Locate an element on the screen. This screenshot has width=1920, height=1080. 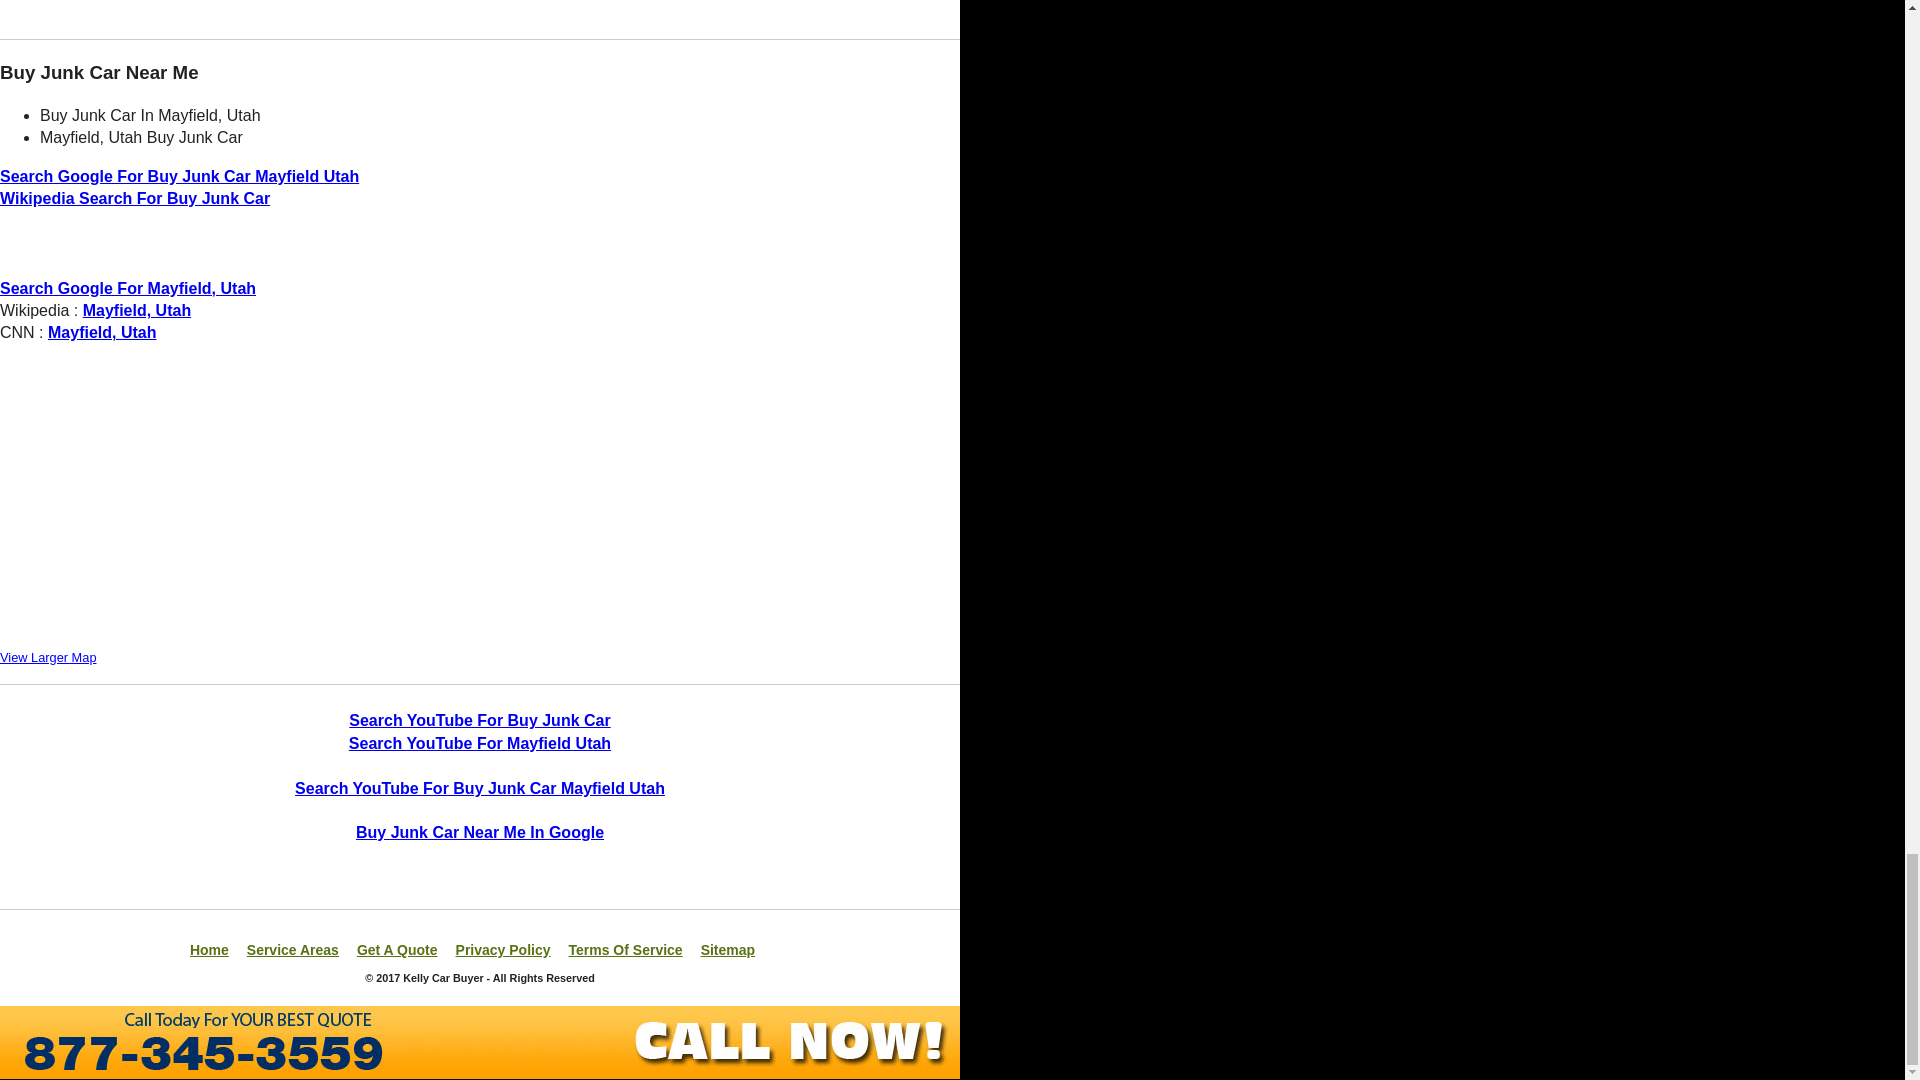
Get A Quote is located at coordinates (397, 949).